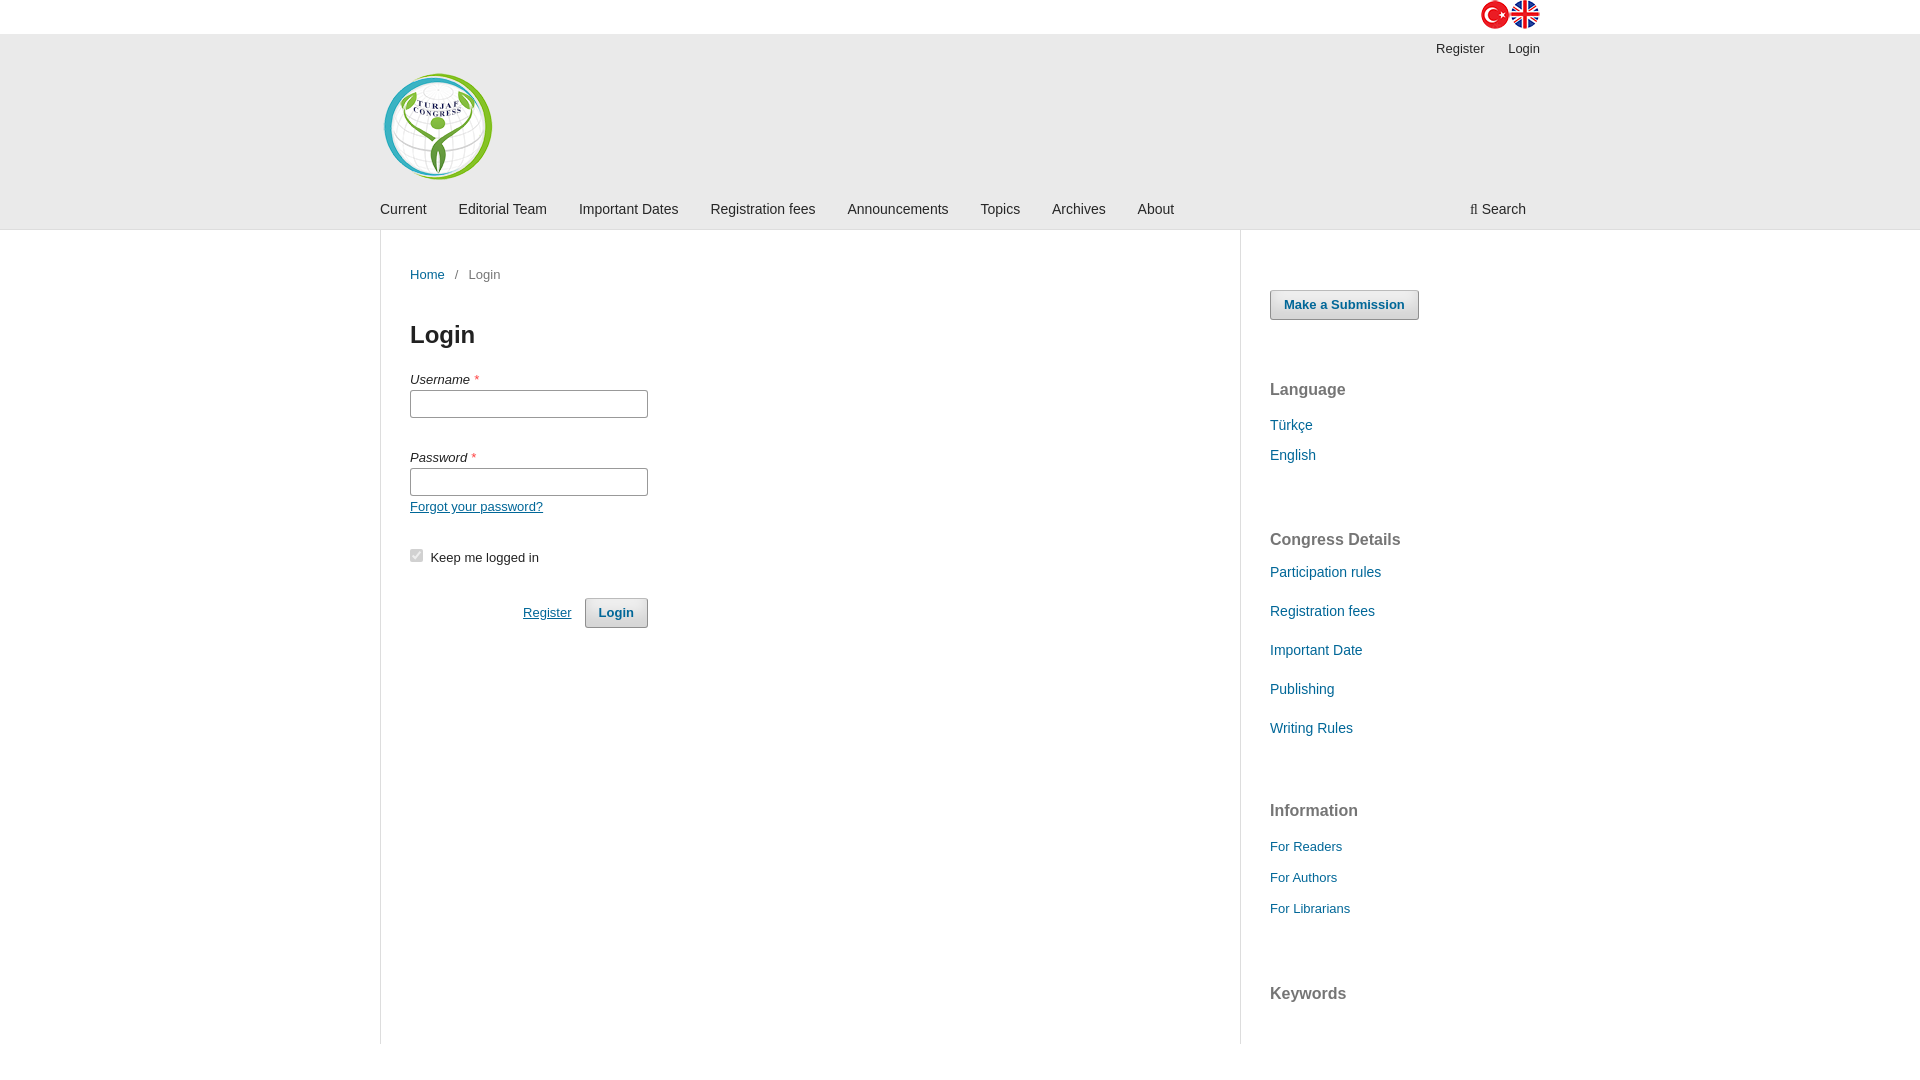 The height and width of the screenshot is (1080, 1920). I want to click on For Readers, so click(1306, 846).